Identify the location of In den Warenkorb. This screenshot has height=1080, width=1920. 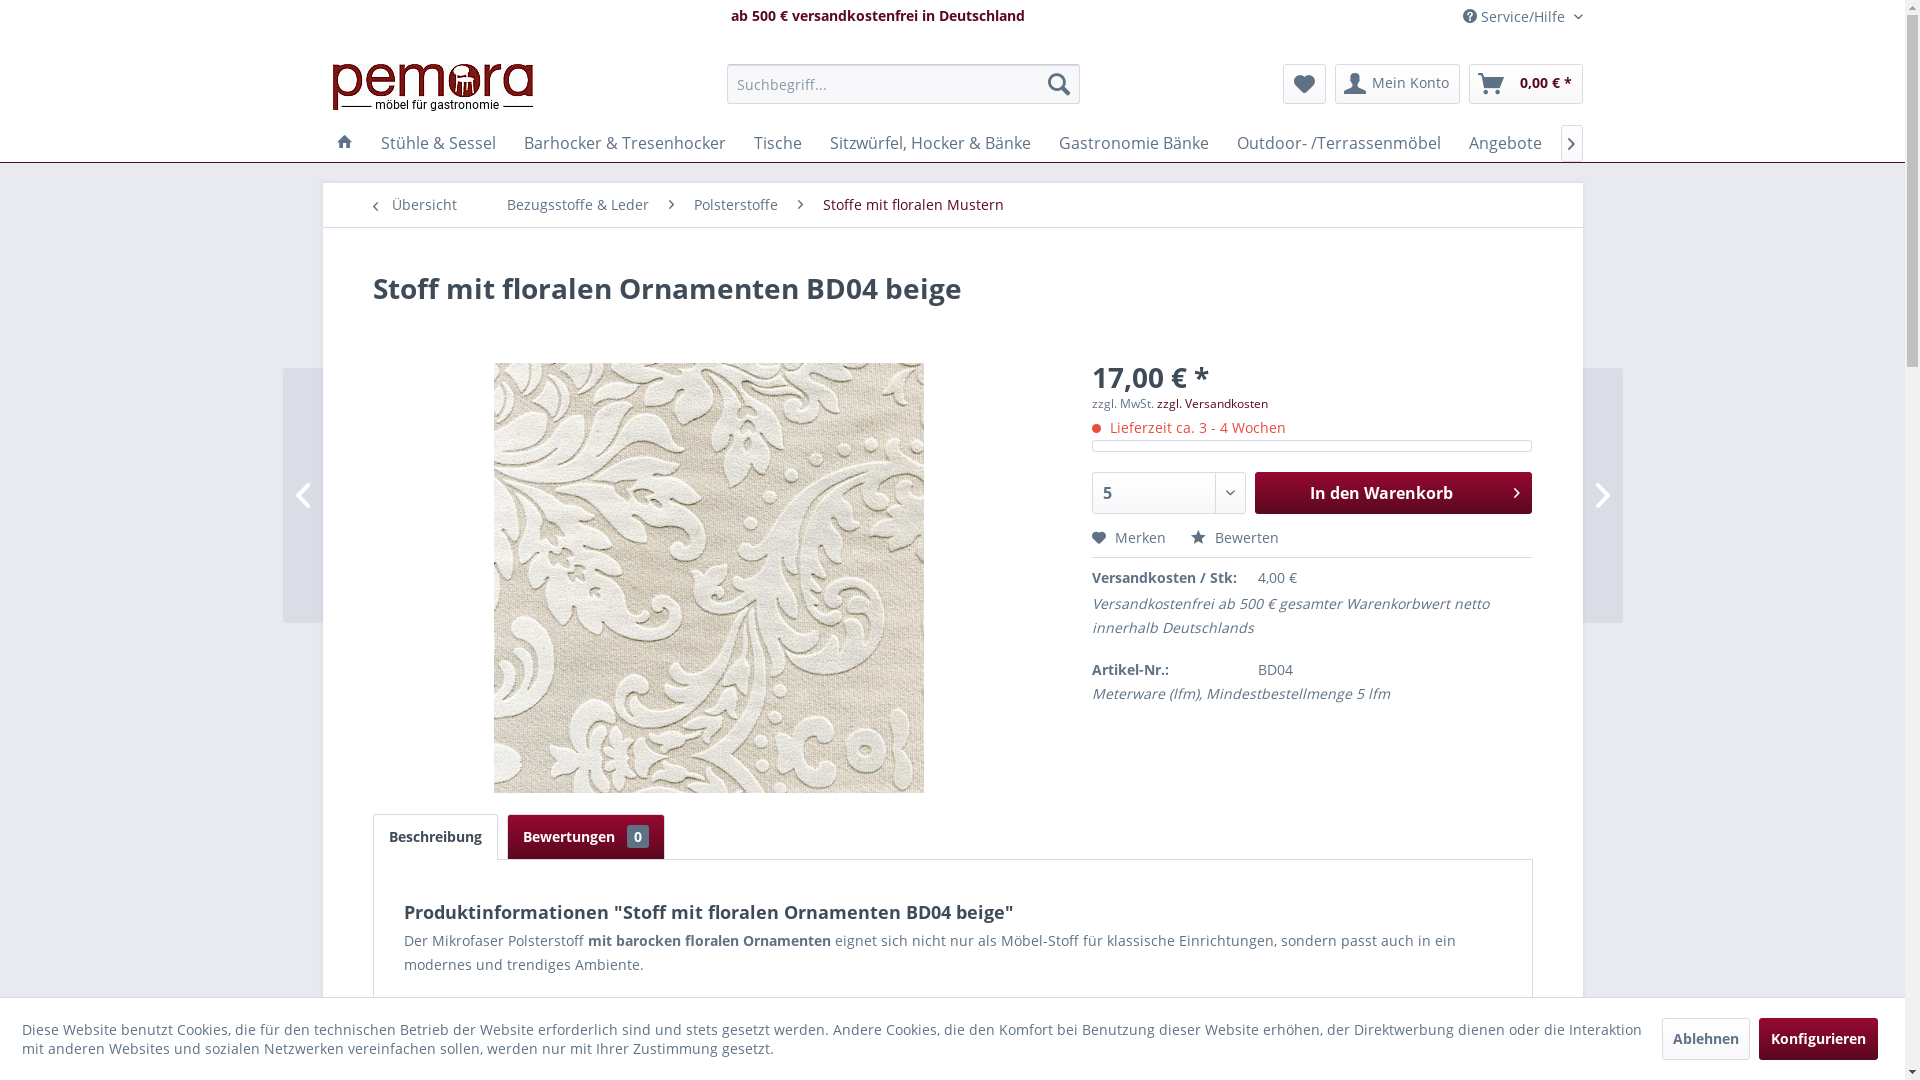
(1394, 493).